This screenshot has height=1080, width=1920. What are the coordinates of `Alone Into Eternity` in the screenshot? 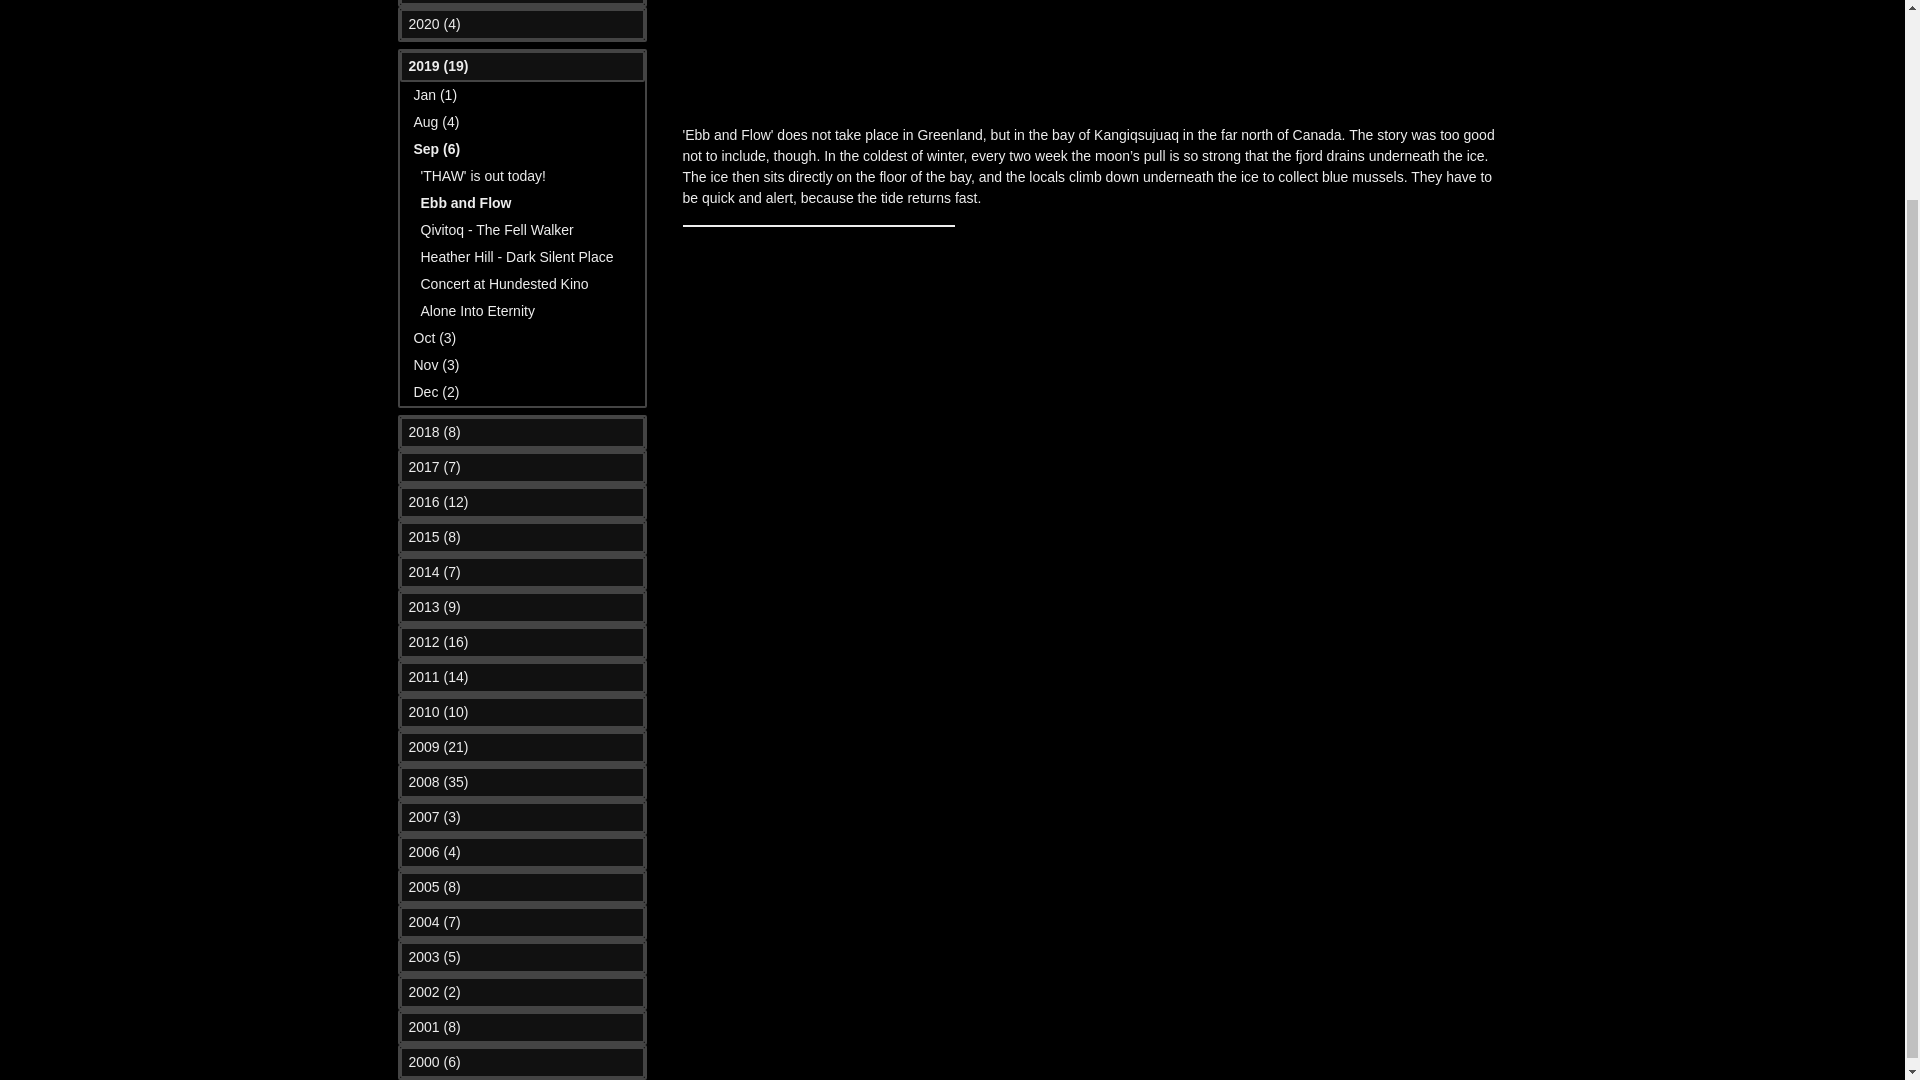 It's located at (476, 310).